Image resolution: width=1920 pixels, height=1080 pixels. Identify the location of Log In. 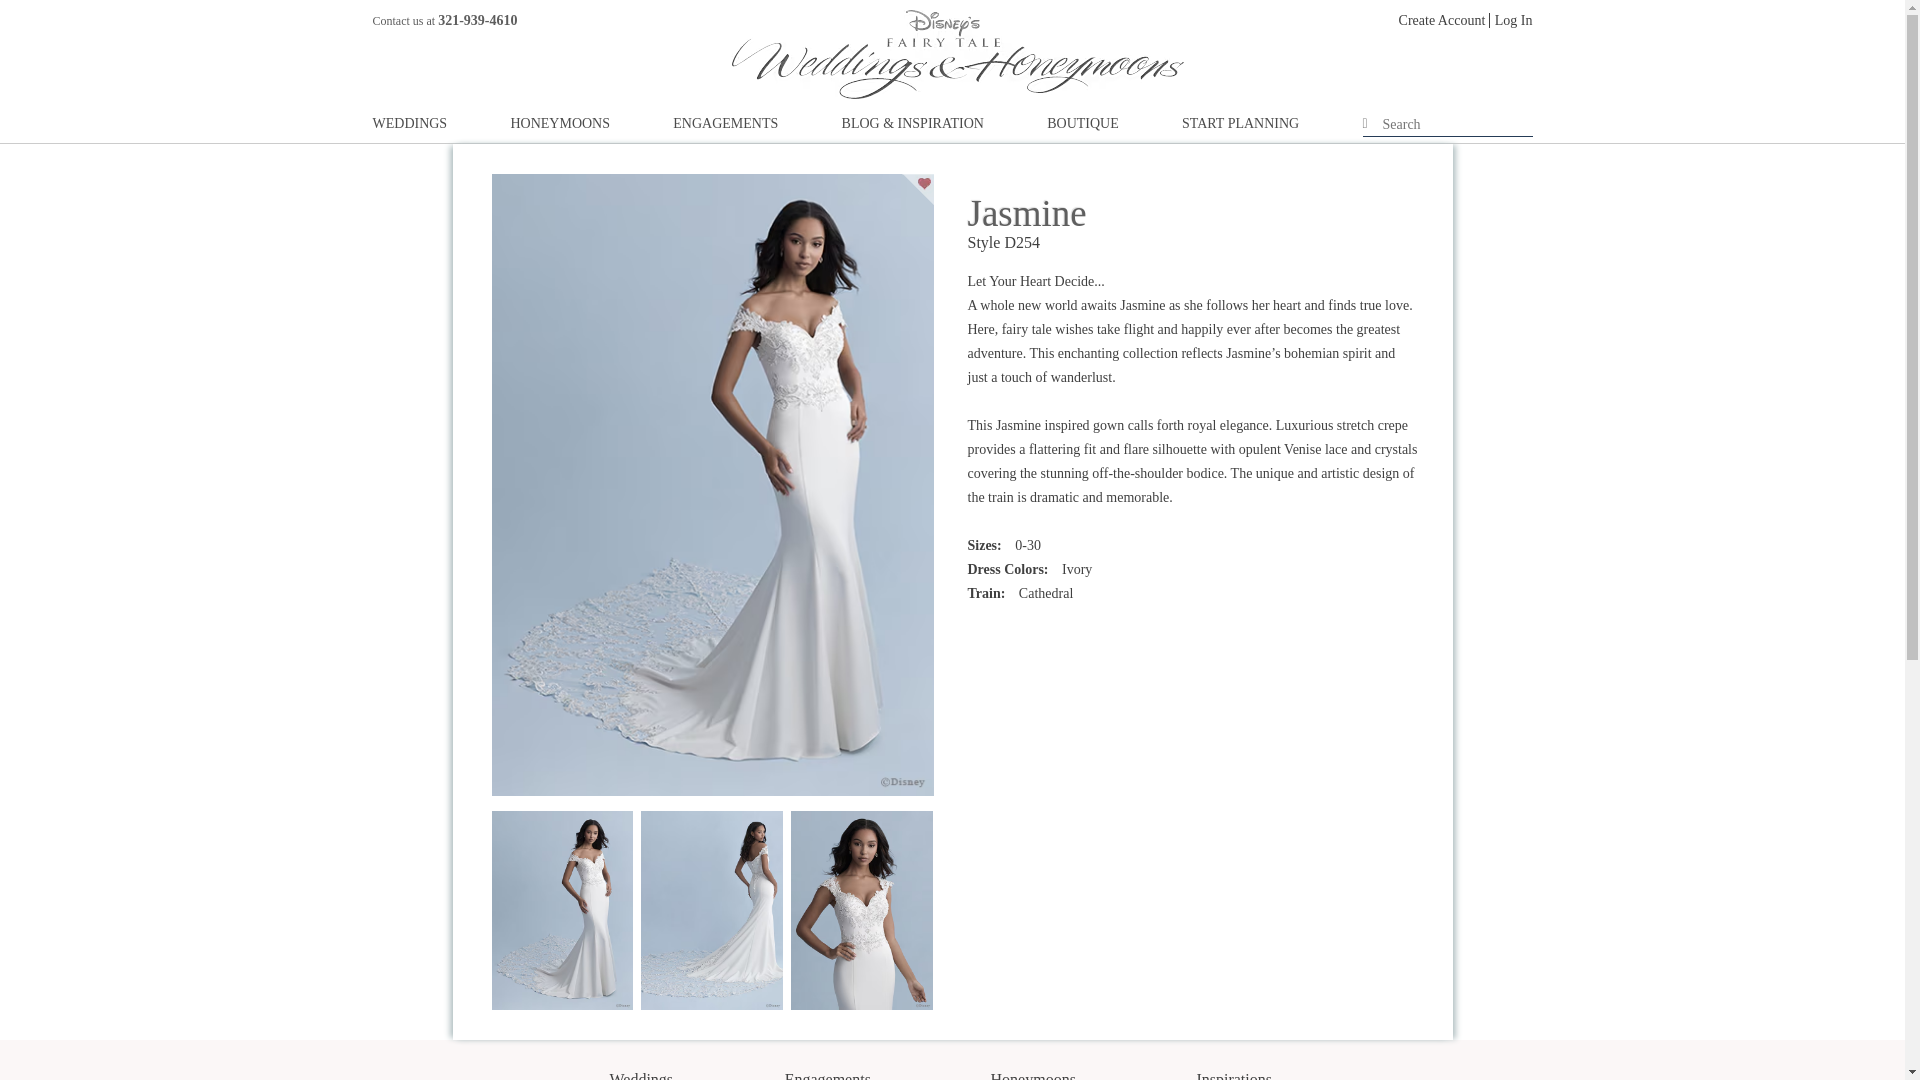
(1514, 20).